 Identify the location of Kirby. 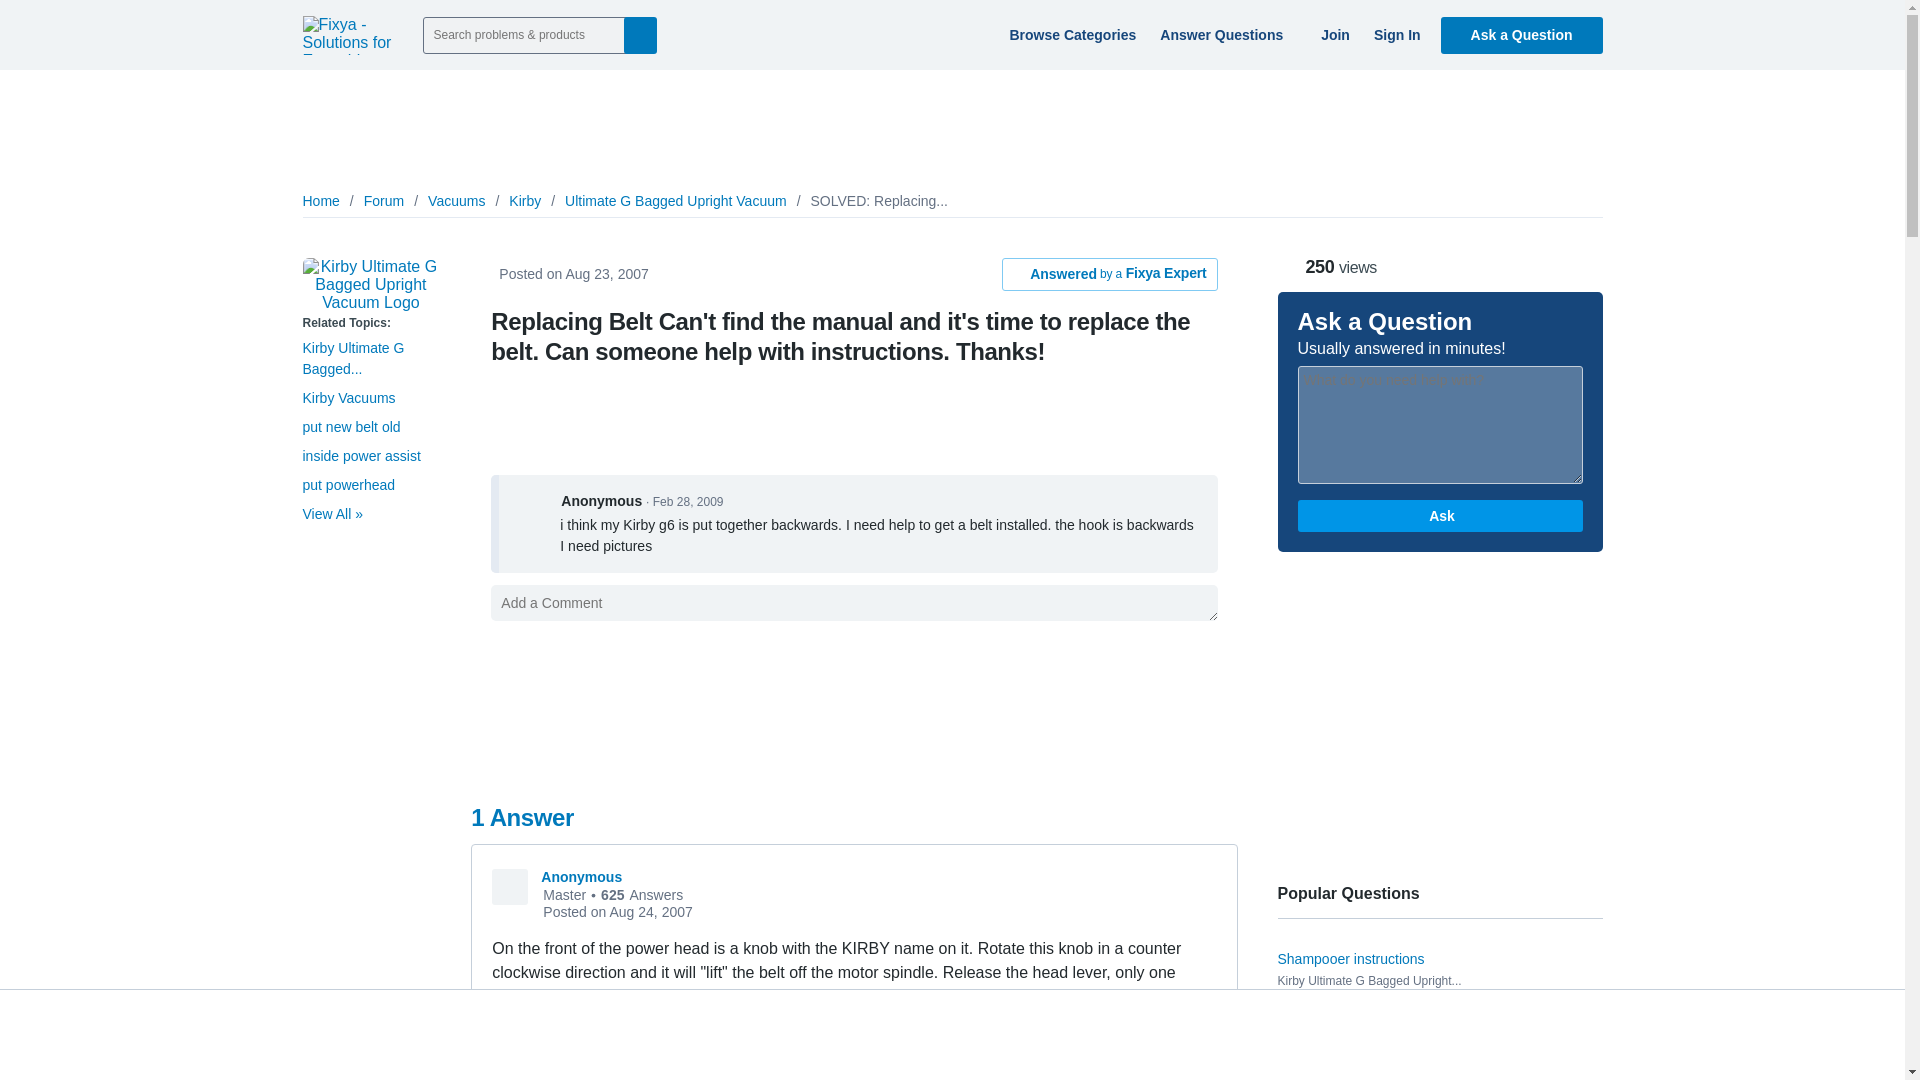
(524, 201).